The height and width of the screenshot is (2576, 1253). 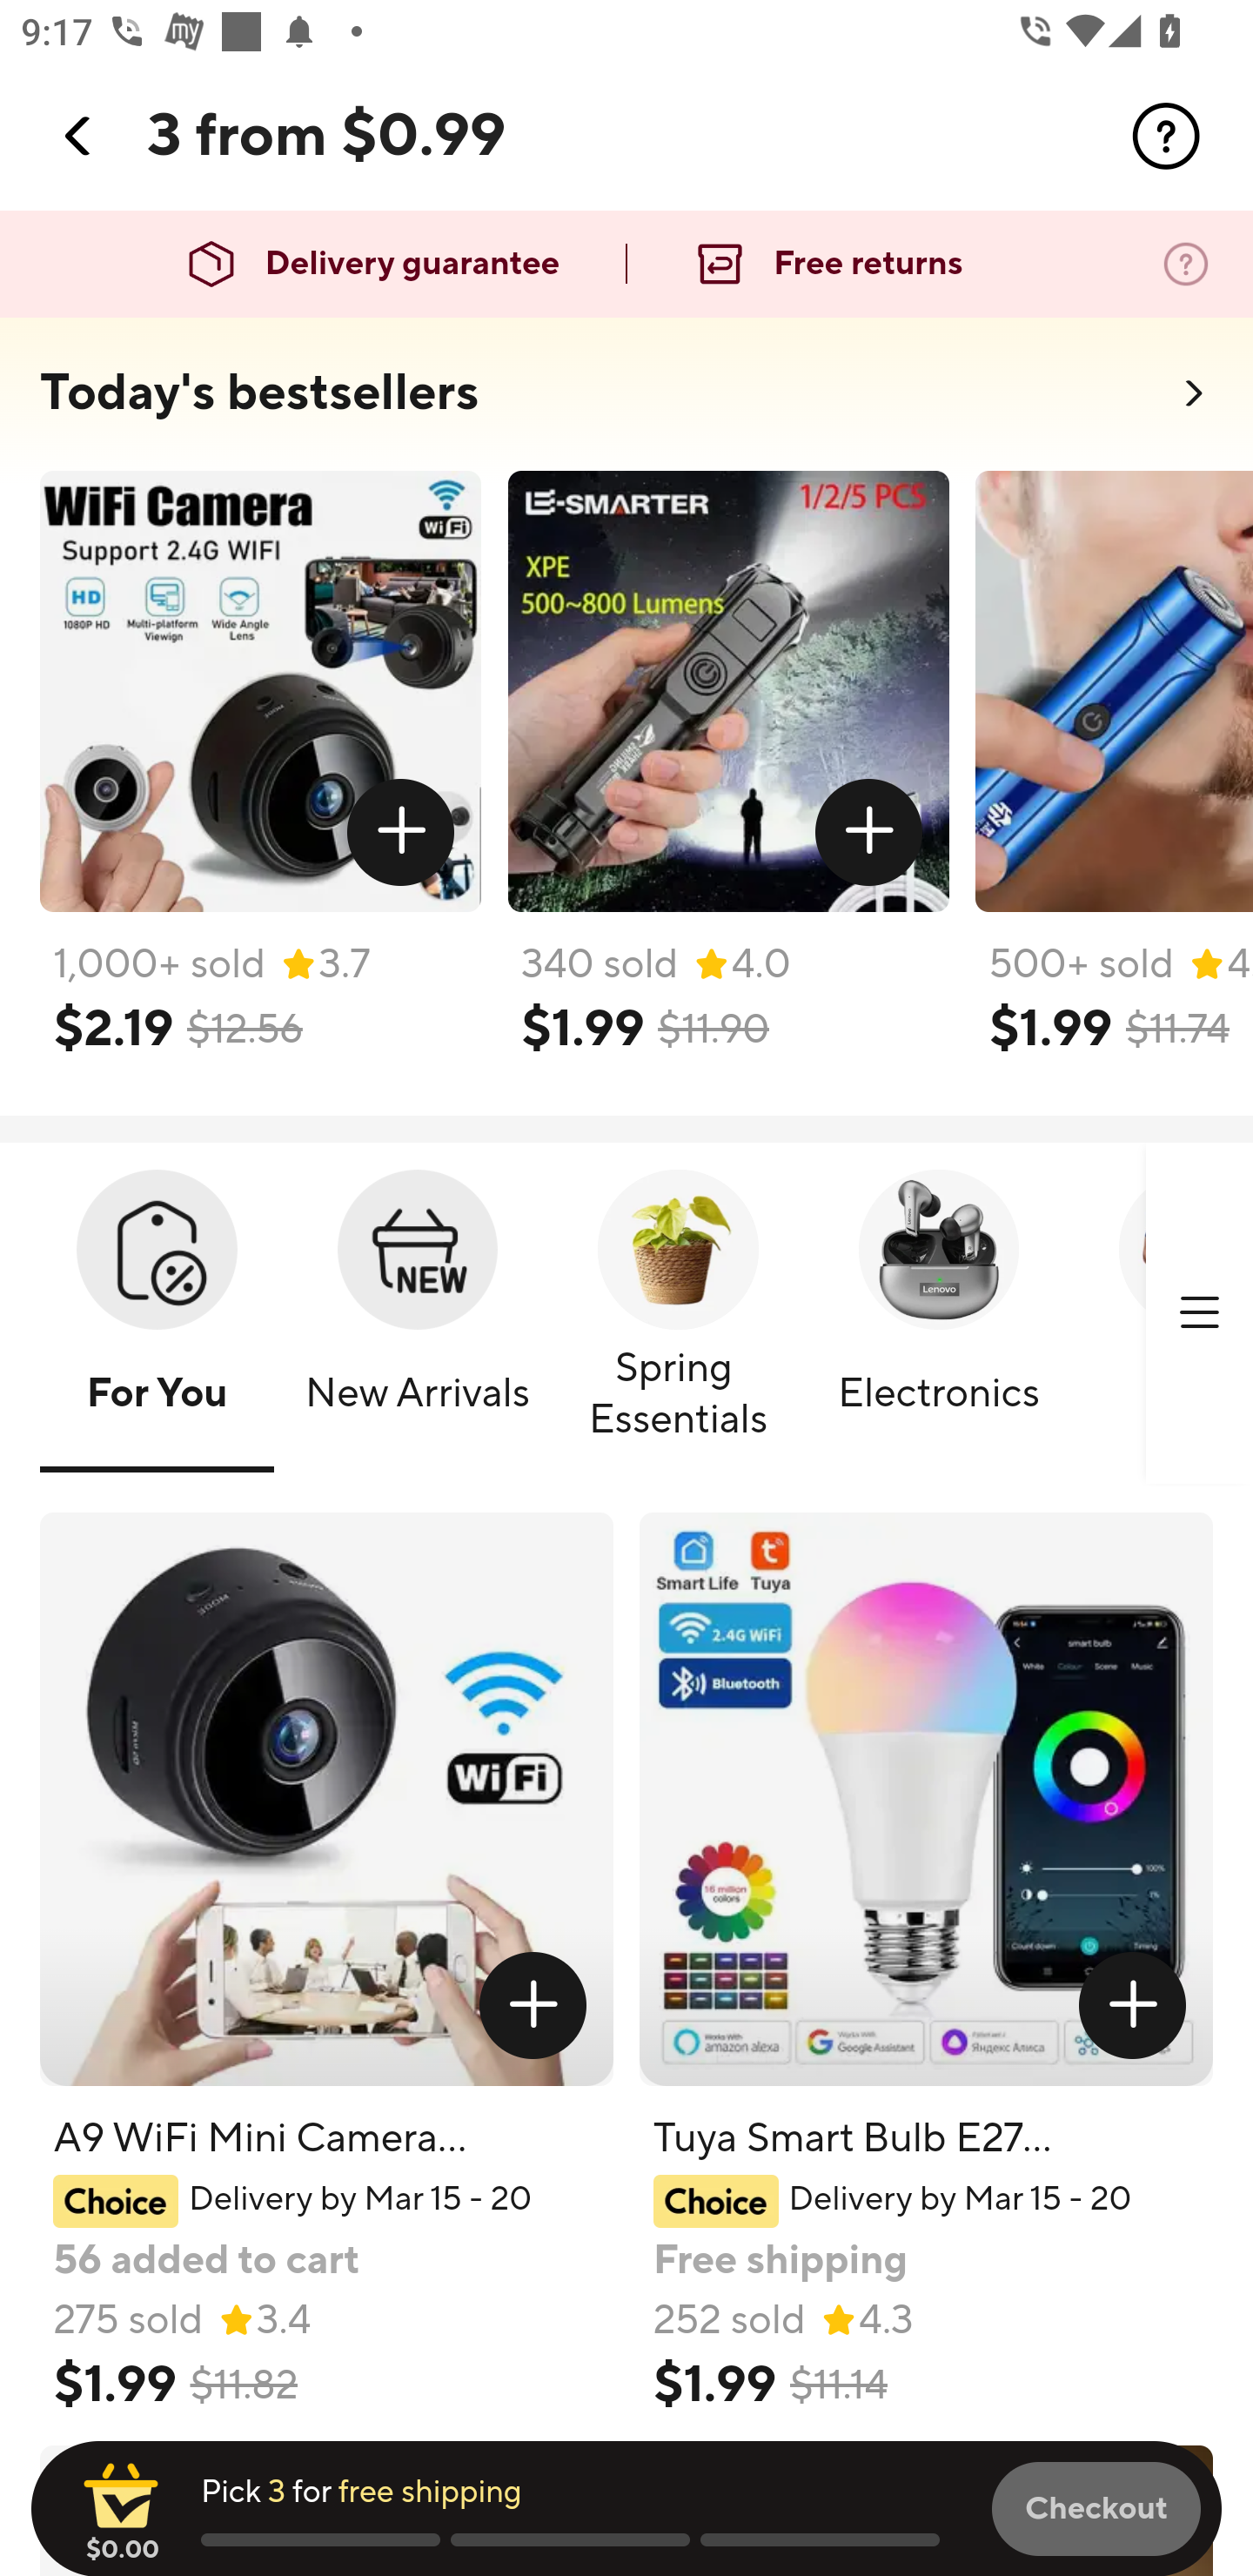 What do you see at coordinates (1166, 136) in the screenshot?
I see `` at bounding box center [1166, 136].